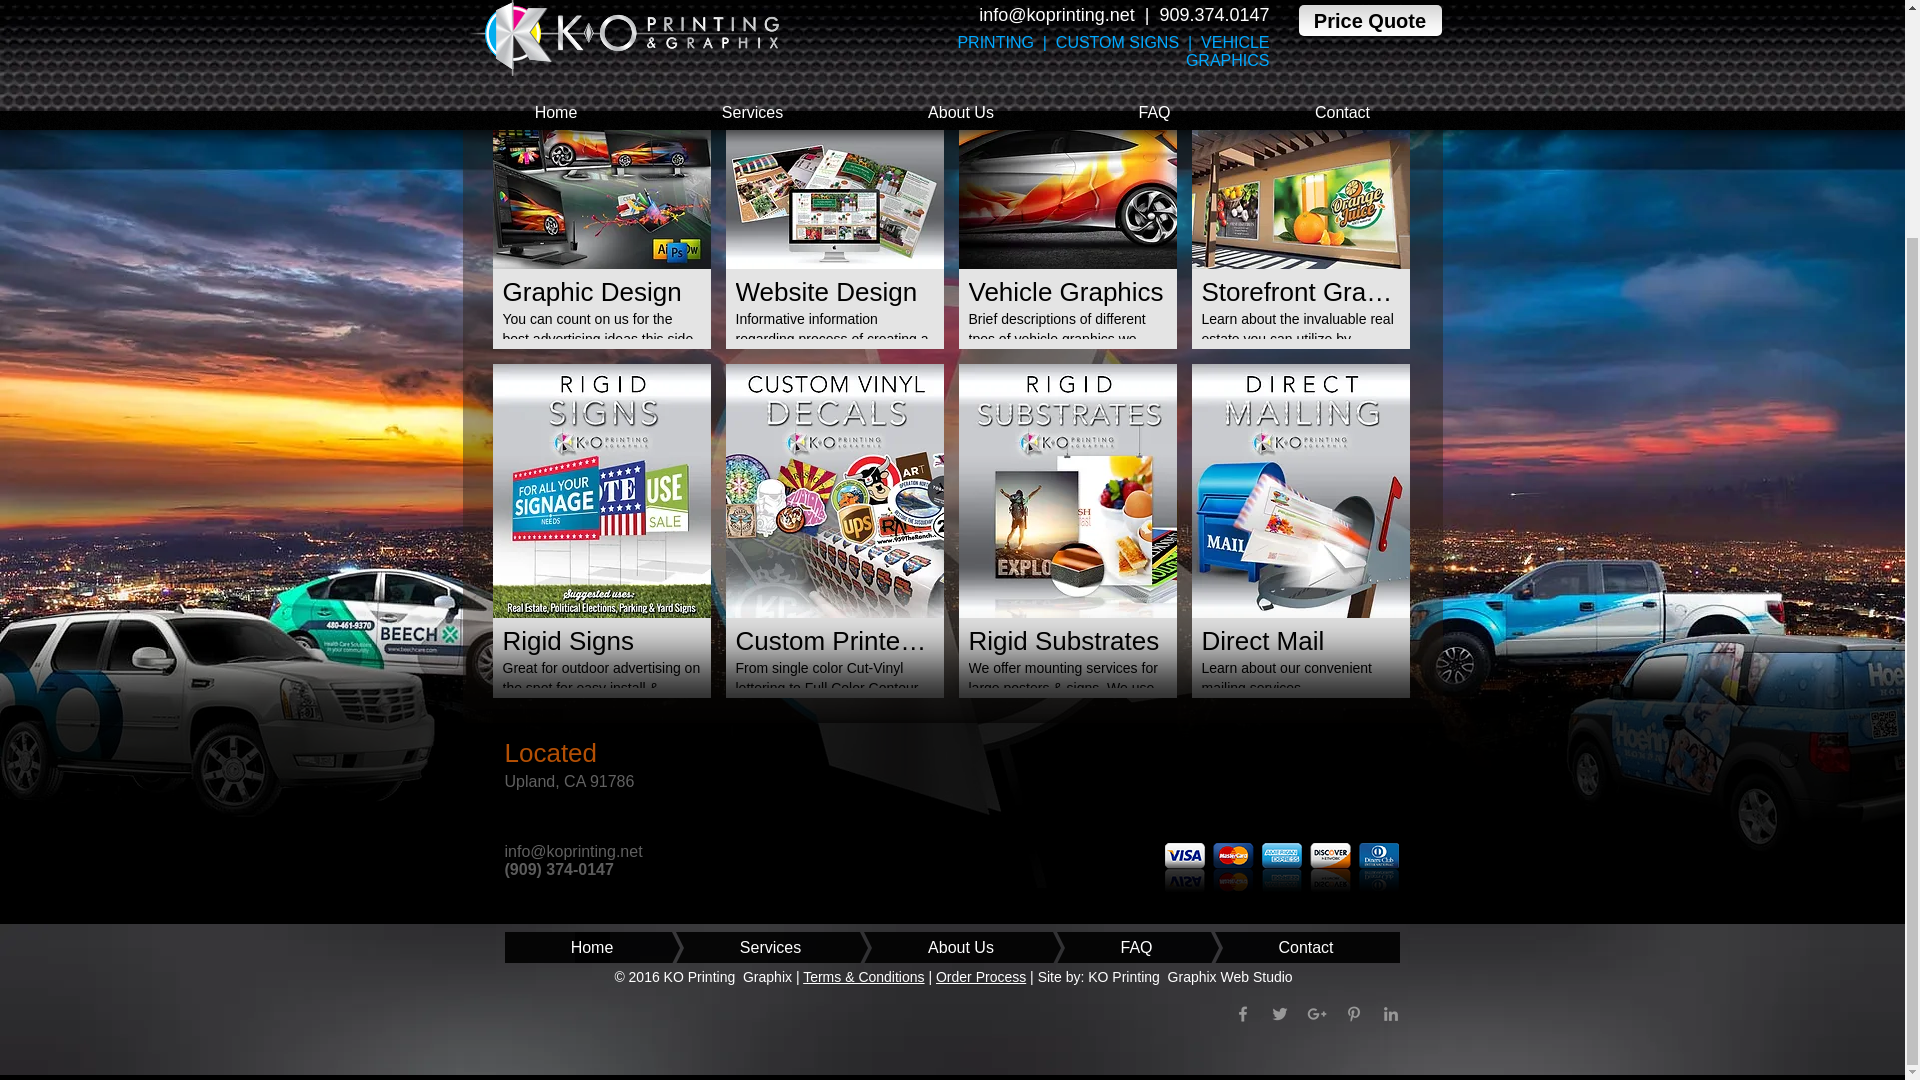 The height and width of the screenshot is (1080, 1920). What do you see at coordinates (1281, 868) in the screenshot?
I see `creditcards-all.png` at bounding box center [1281, 868].